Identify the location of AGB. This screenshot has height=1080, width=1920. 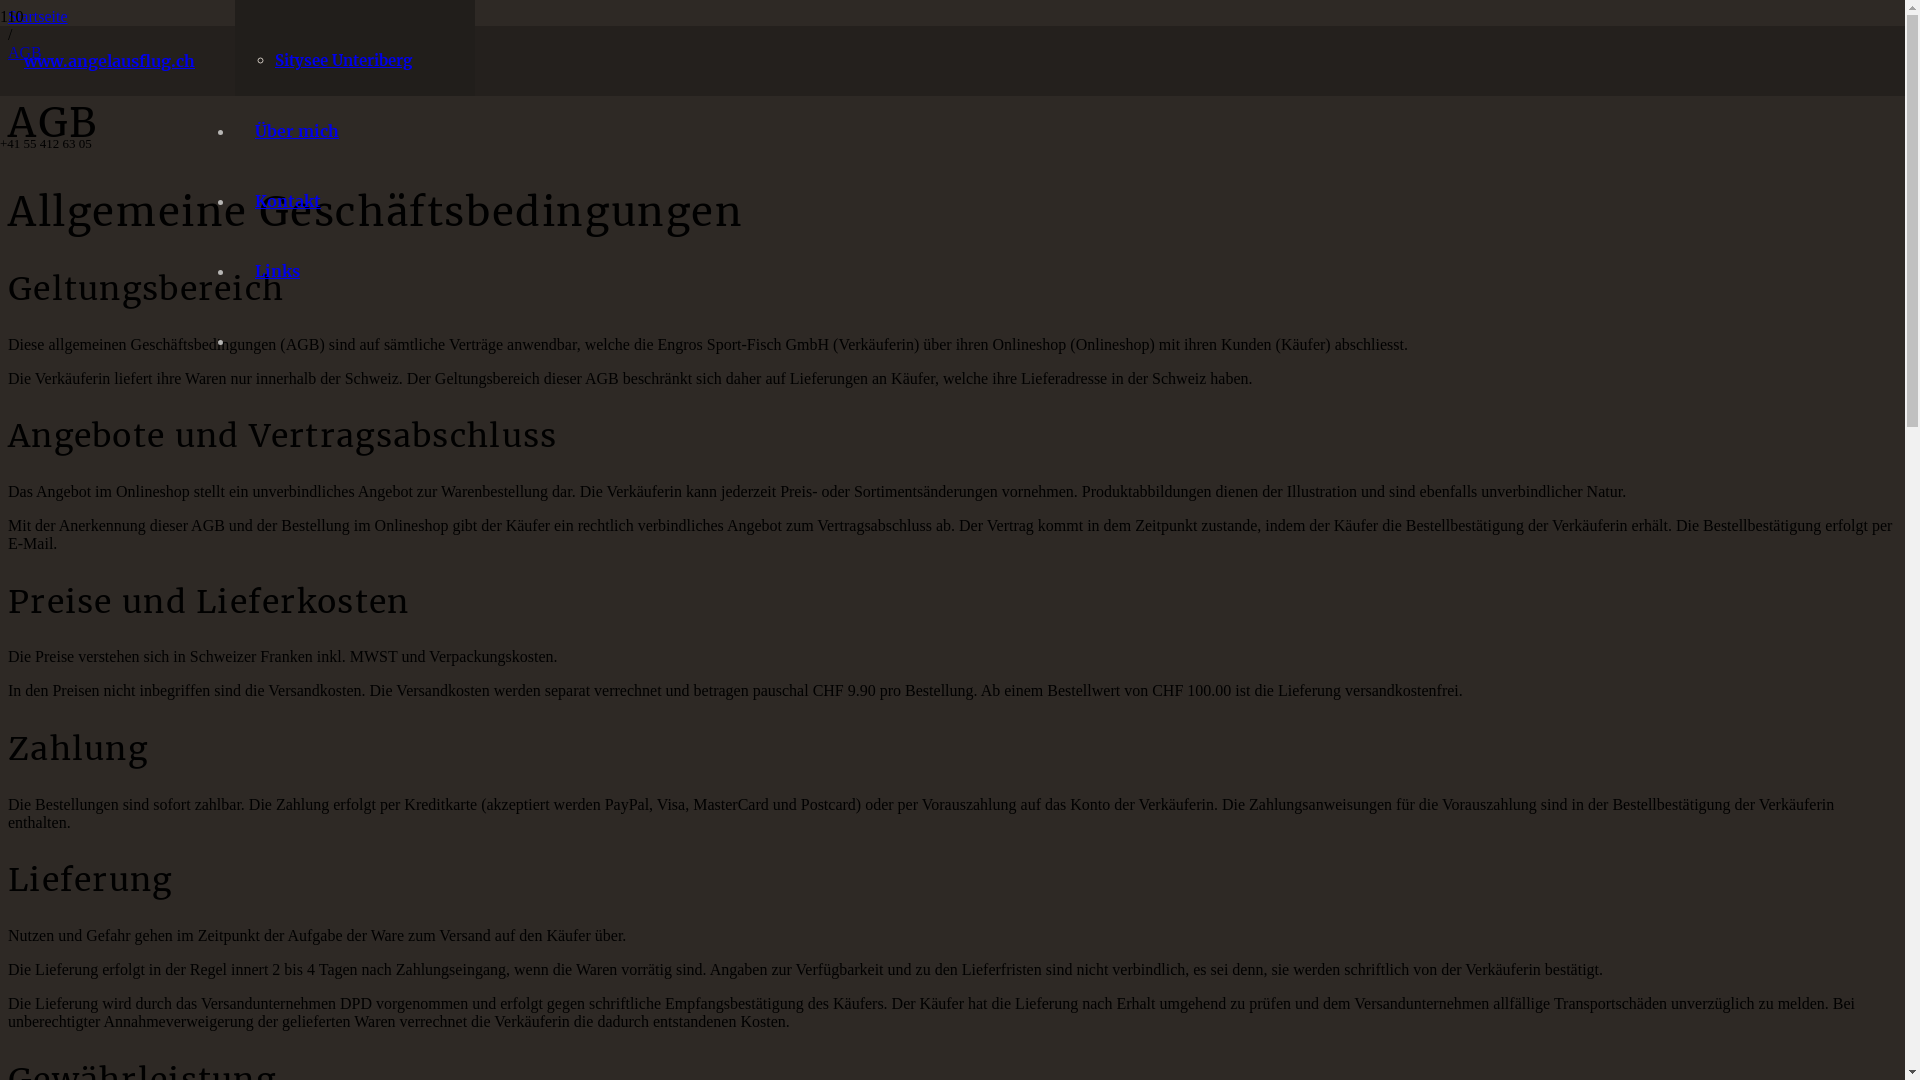
(25, 52).